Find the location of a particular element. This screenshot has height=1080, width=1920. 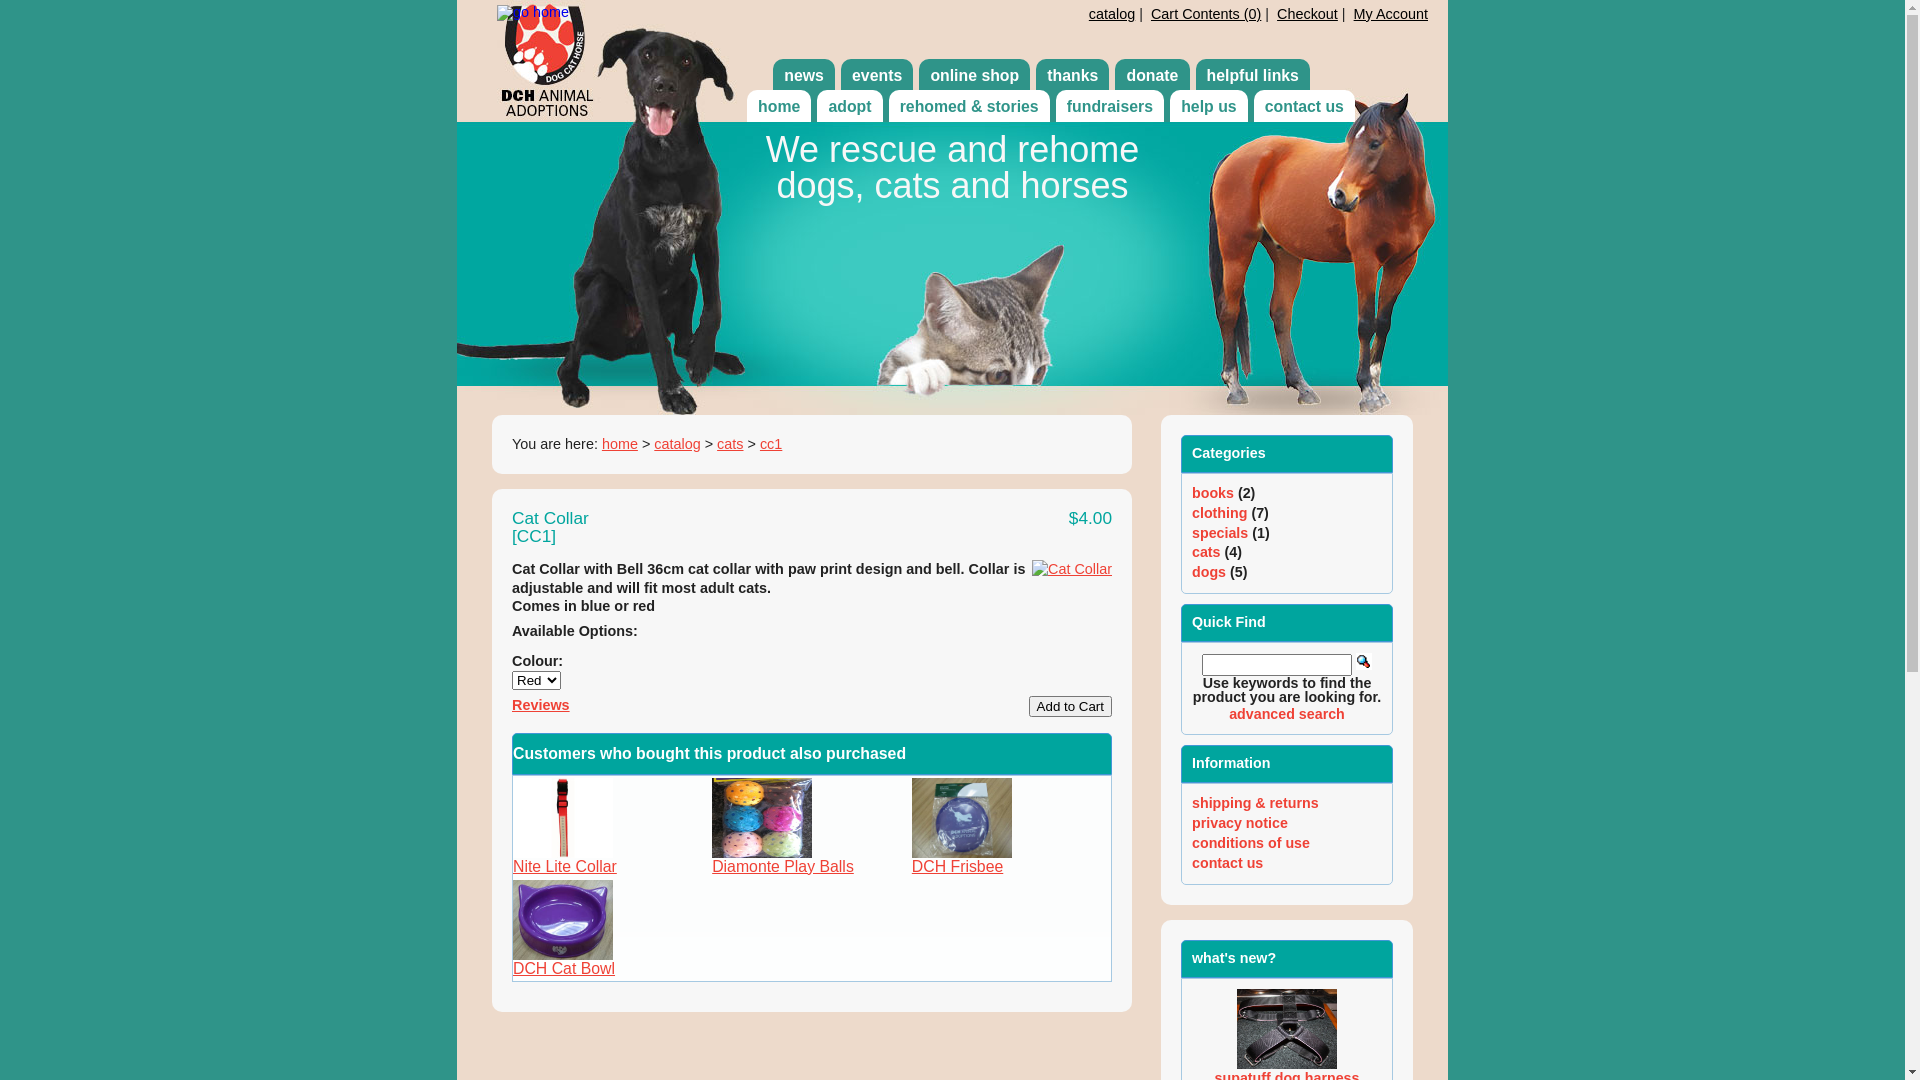

donate is located at coordinates (1152, 76).